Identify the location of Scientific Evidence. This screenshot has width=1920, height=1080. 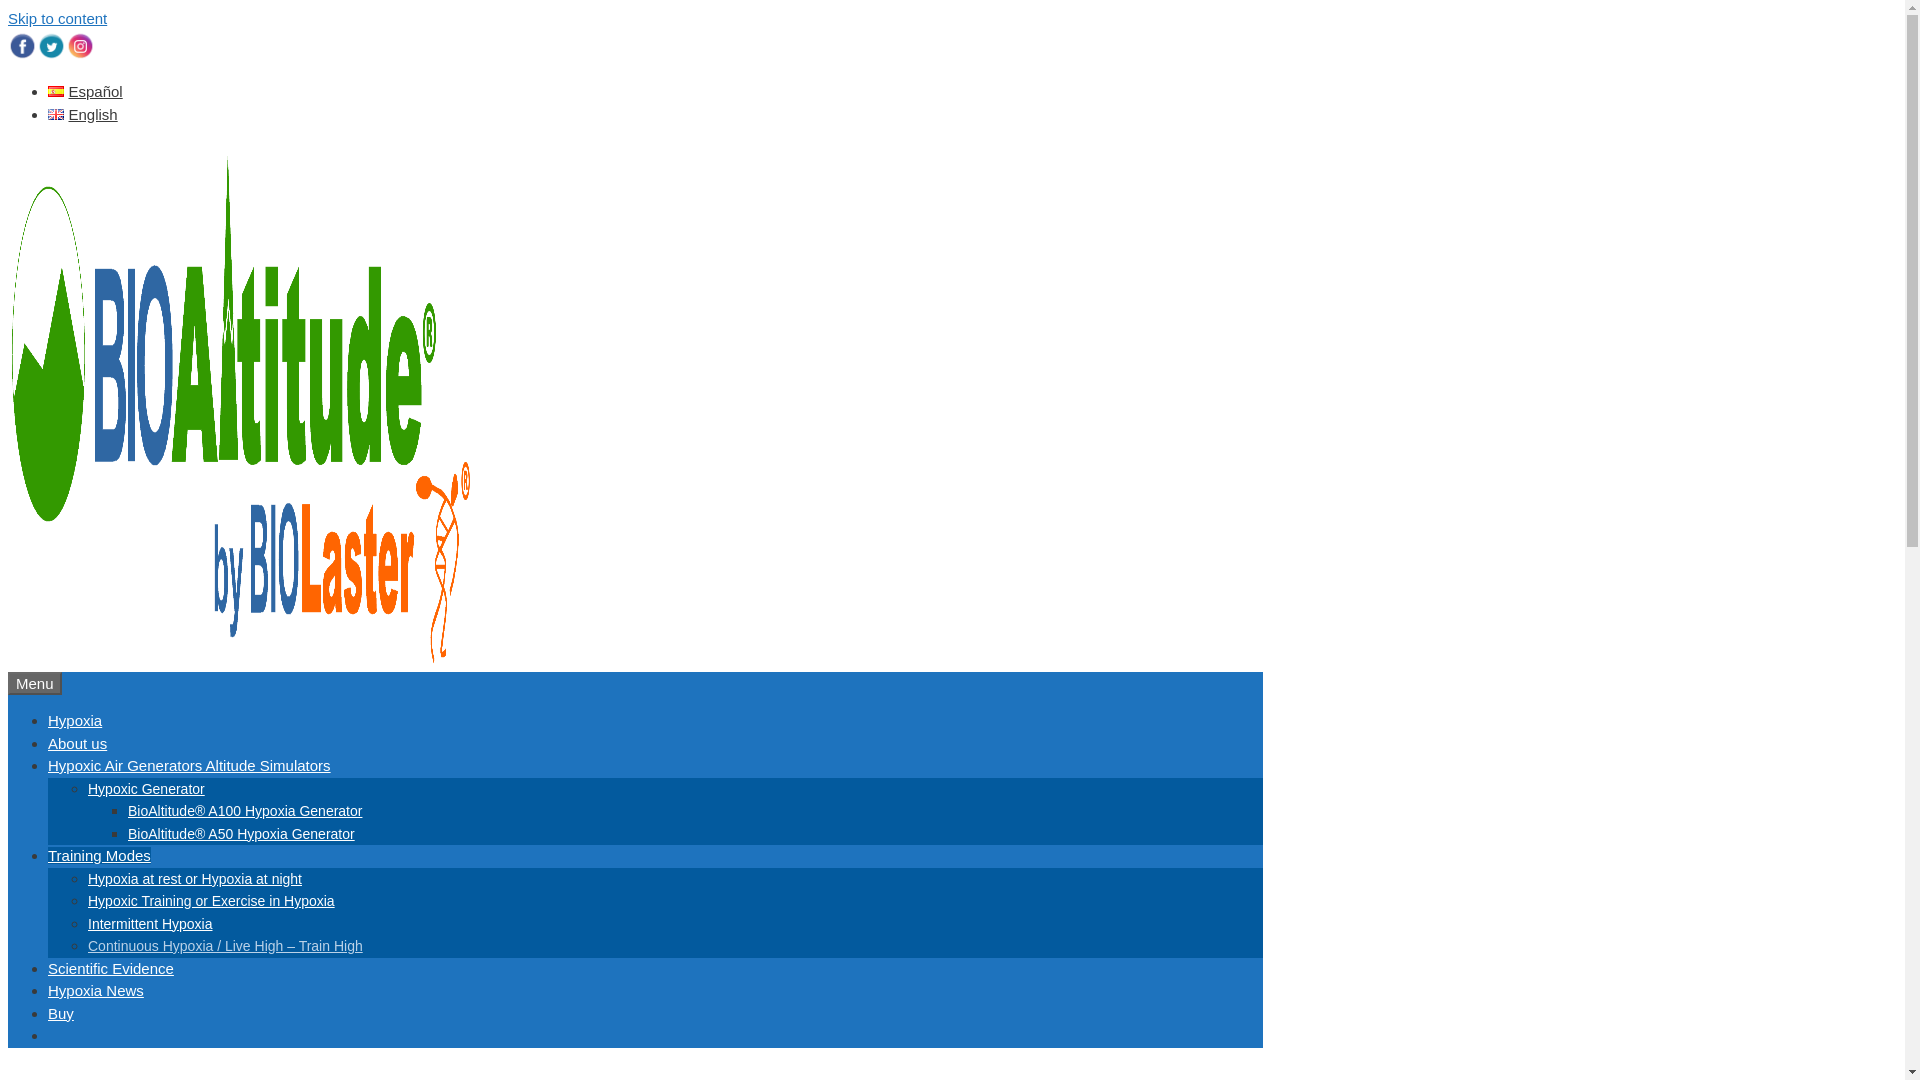
(111, 968).